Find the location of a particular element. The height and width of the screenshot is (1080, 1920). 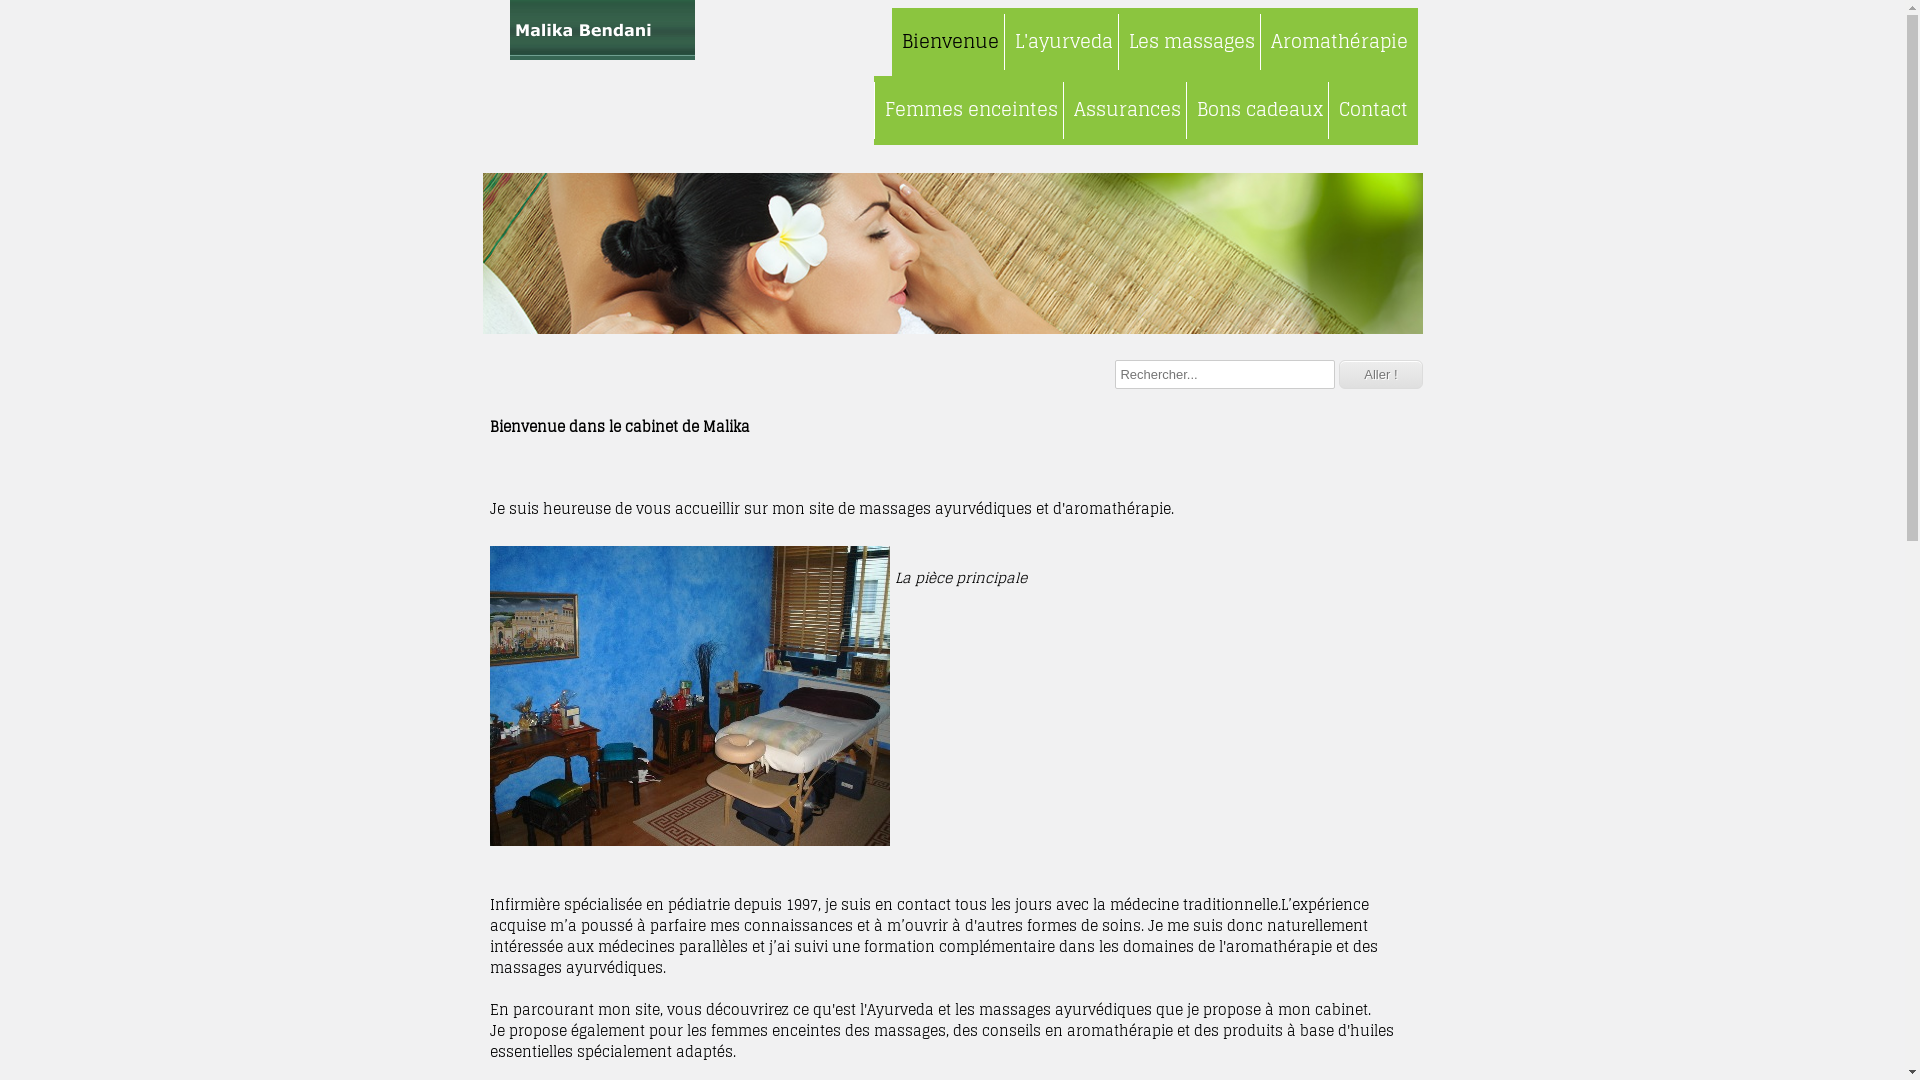

Bons cadeaux is located at coordinates (1260, 110).